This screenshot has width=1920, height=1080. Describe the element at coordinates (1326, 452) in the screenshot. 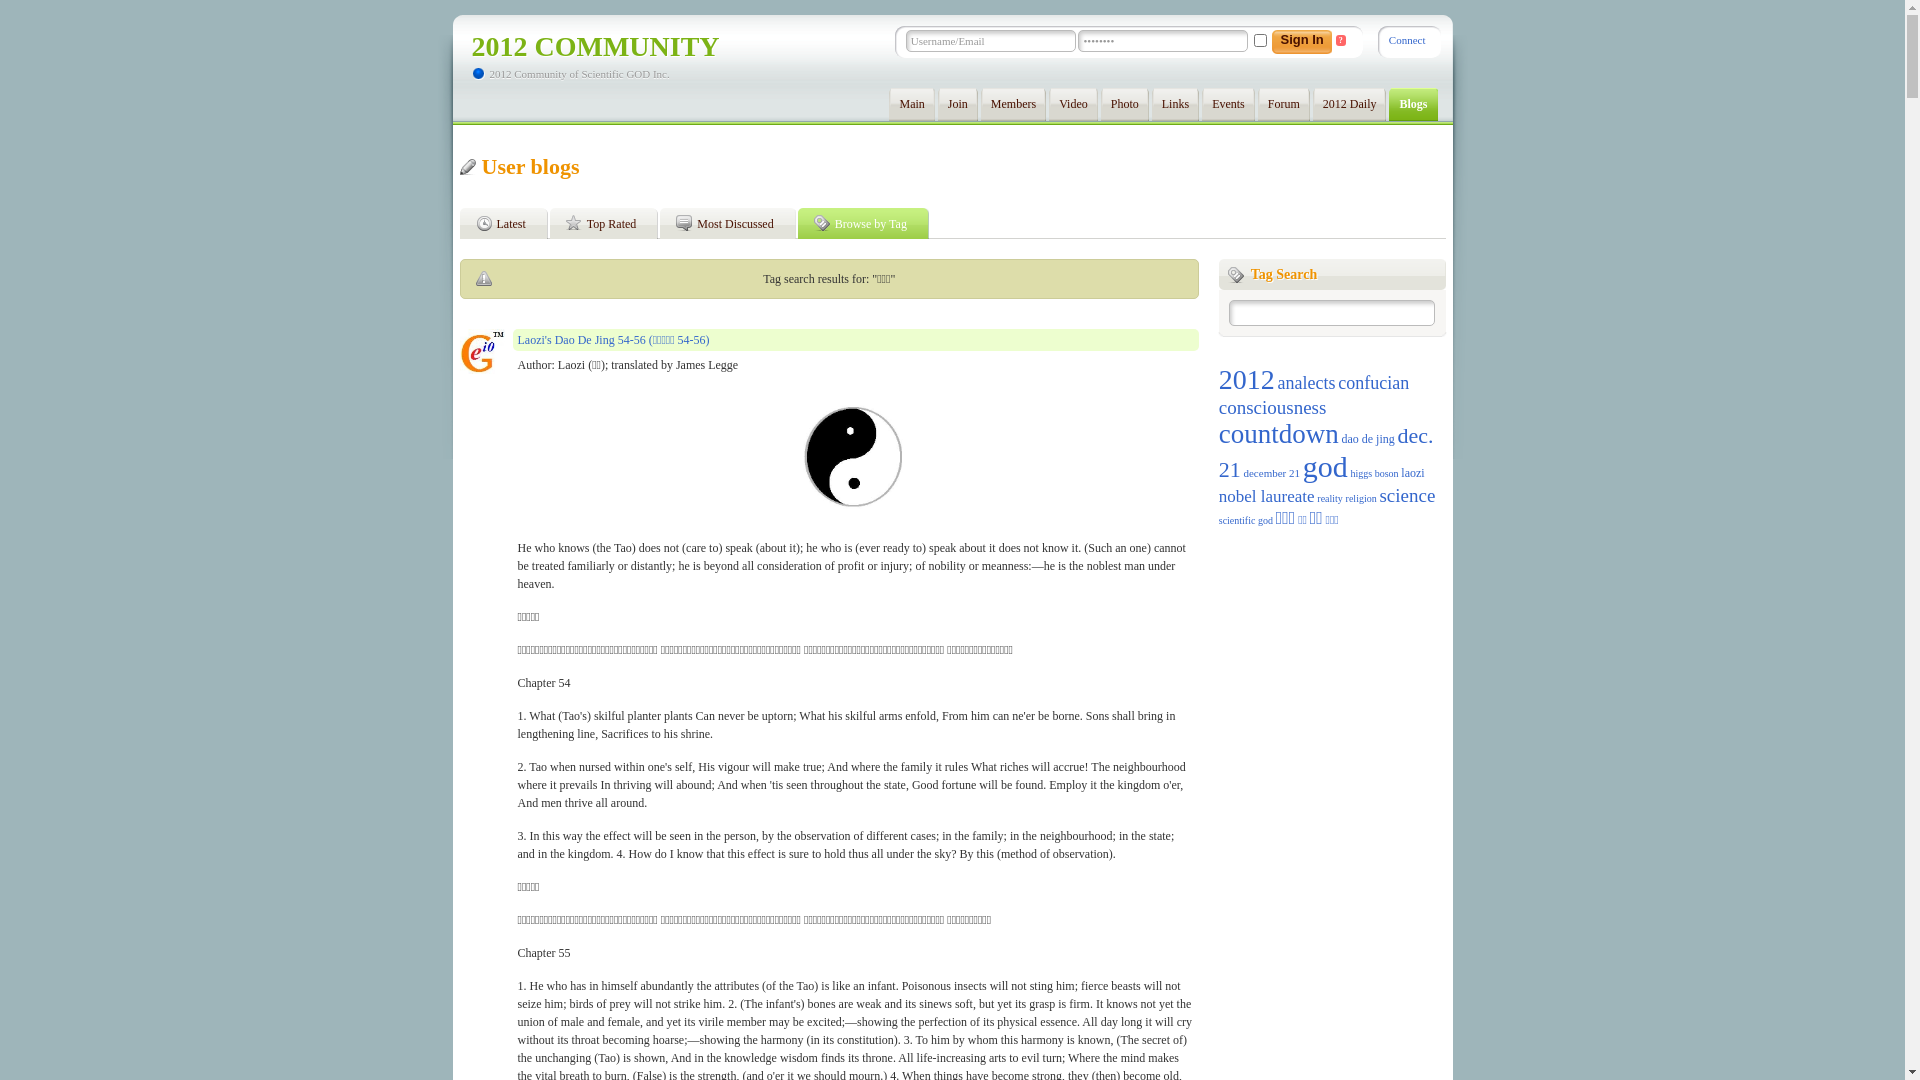

I see `dec. 21` at that location.